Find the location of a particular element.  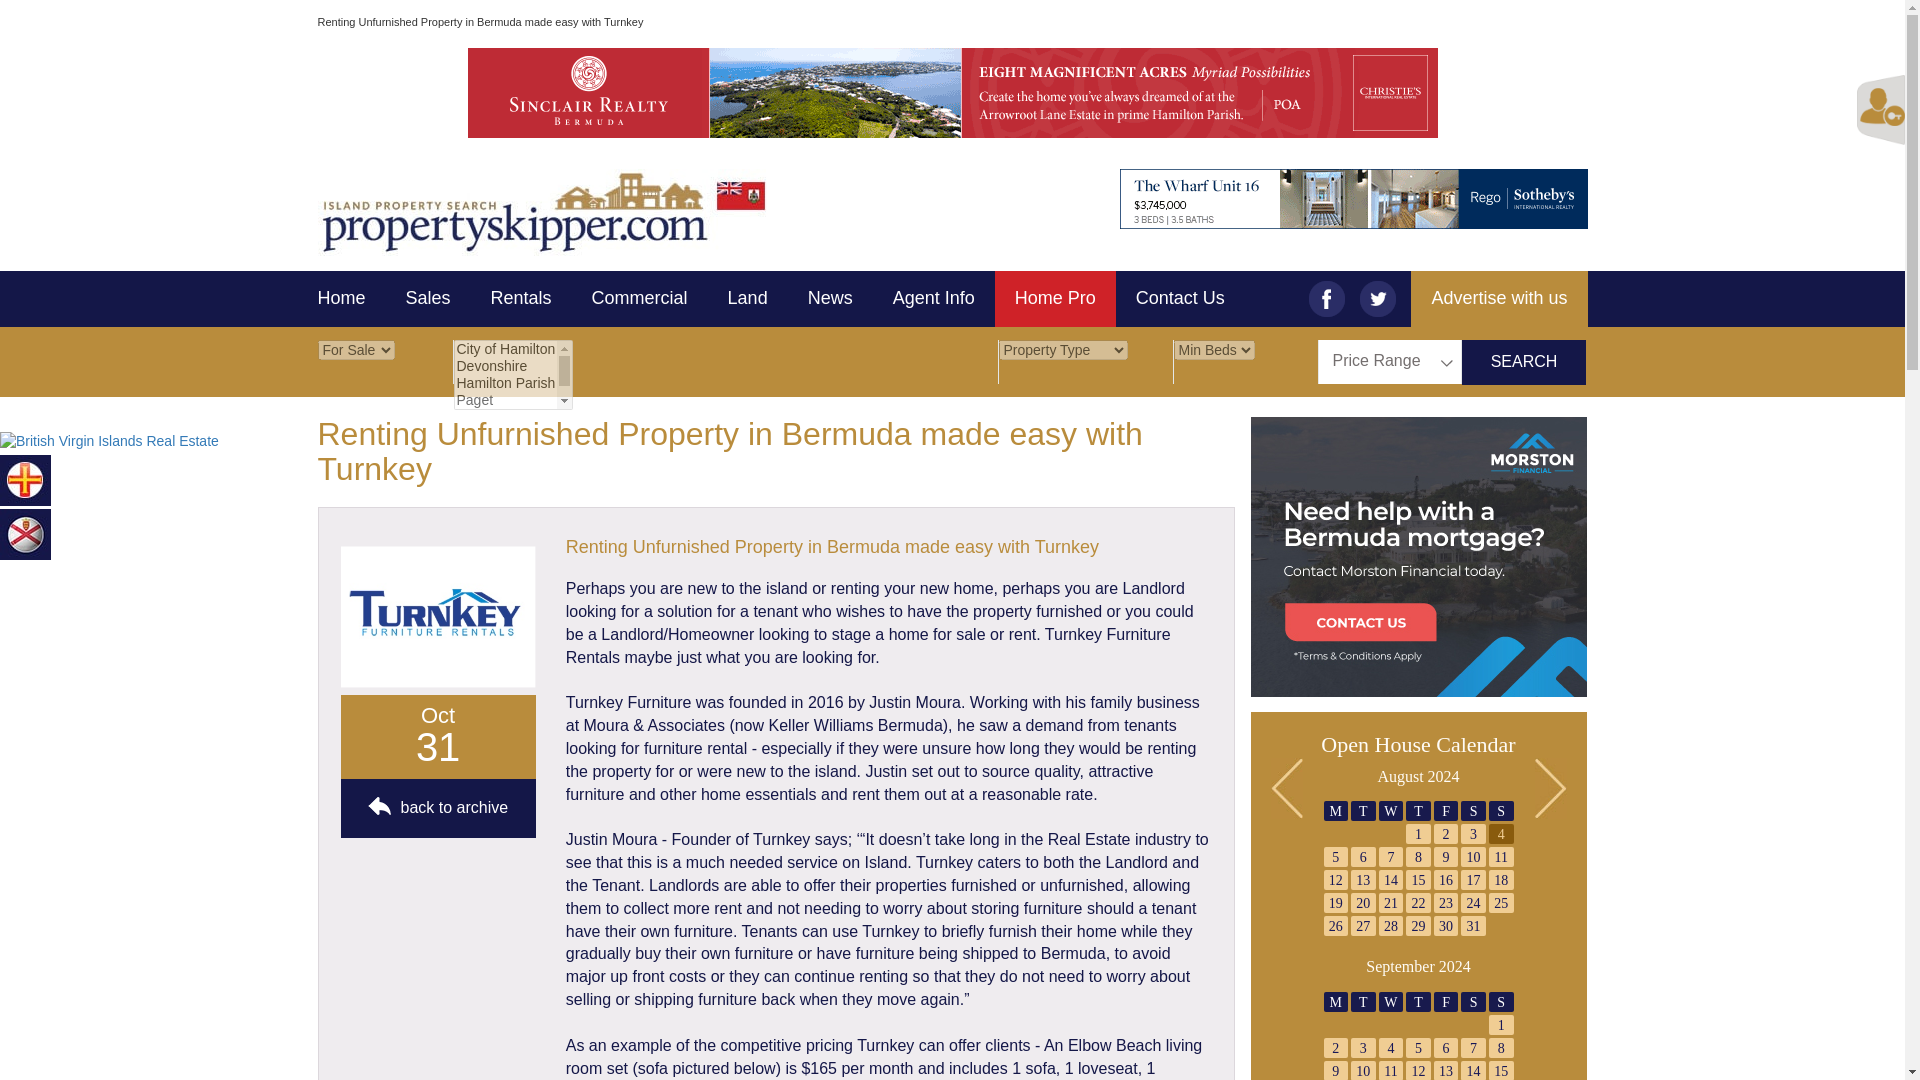

Search Property Services is located at coordinates (1054, 299).